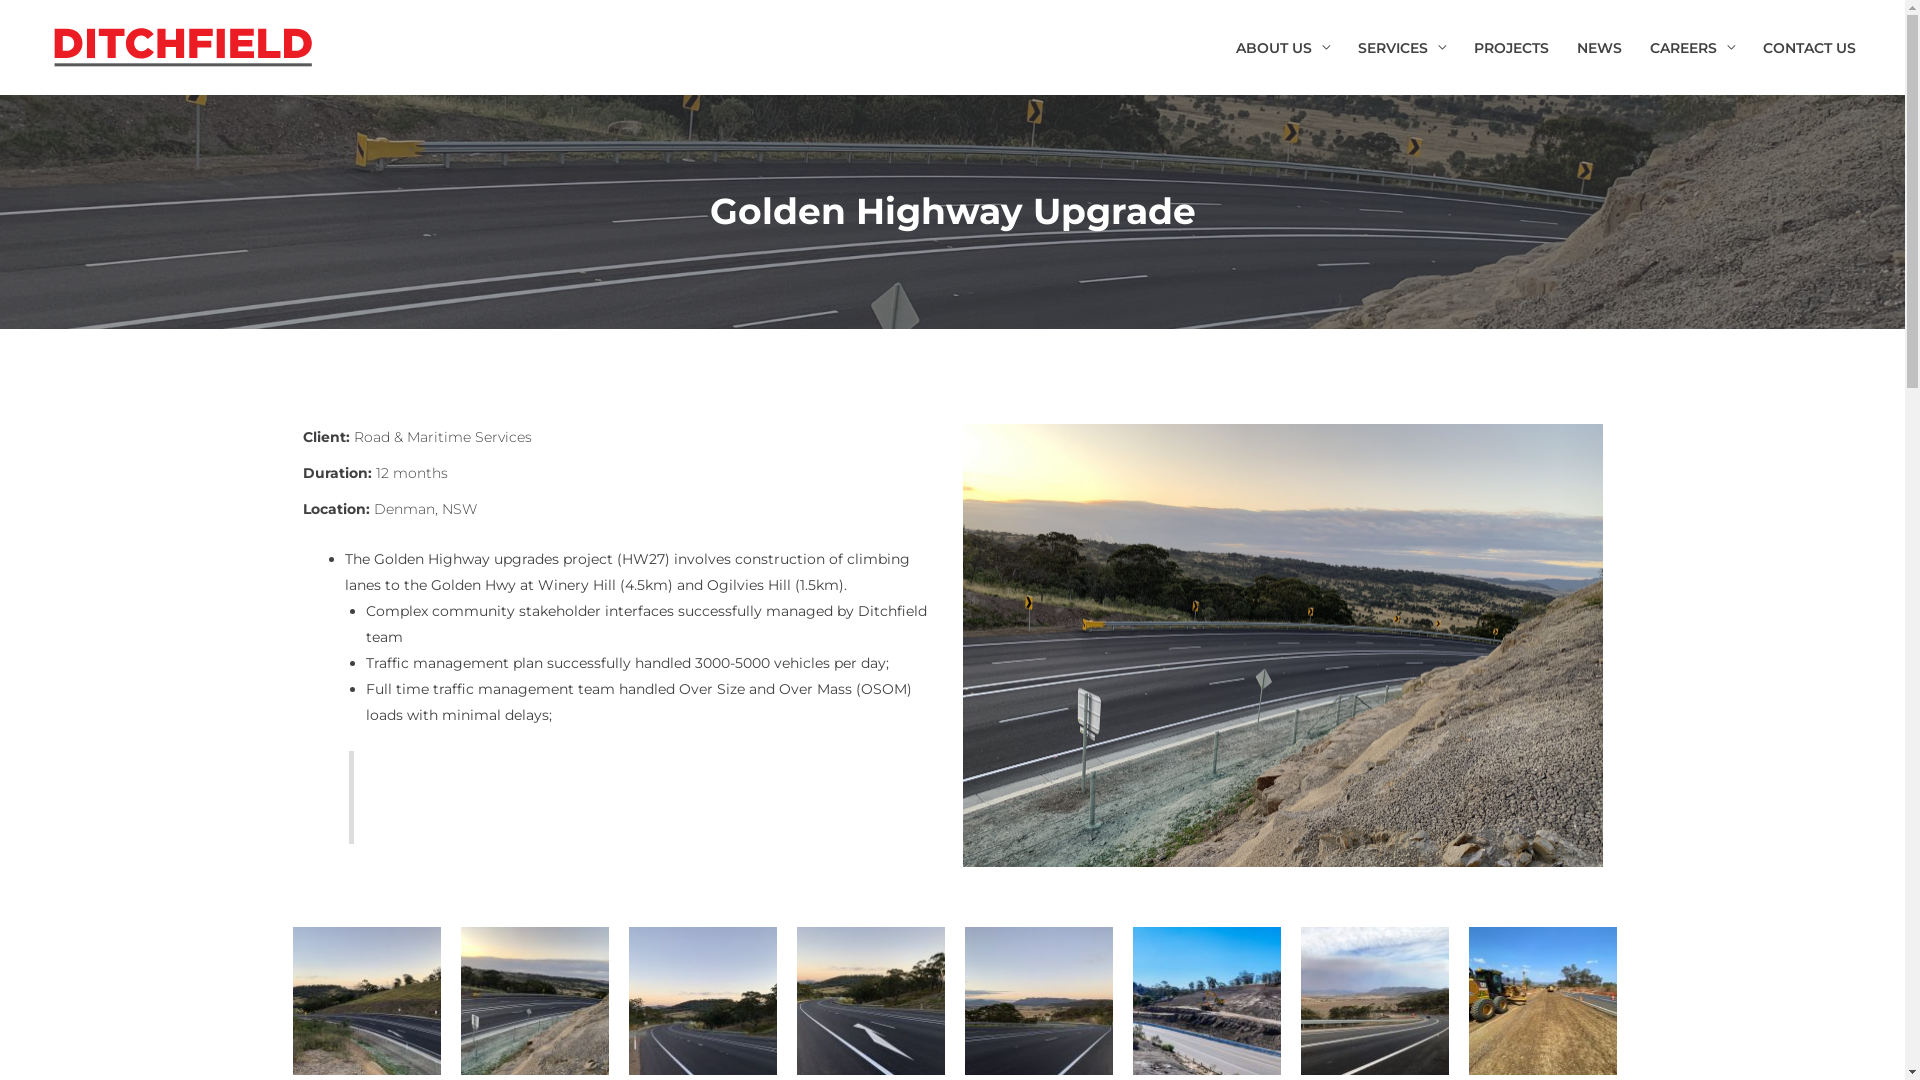  I want to click on NEWS, so click(1600, 48).